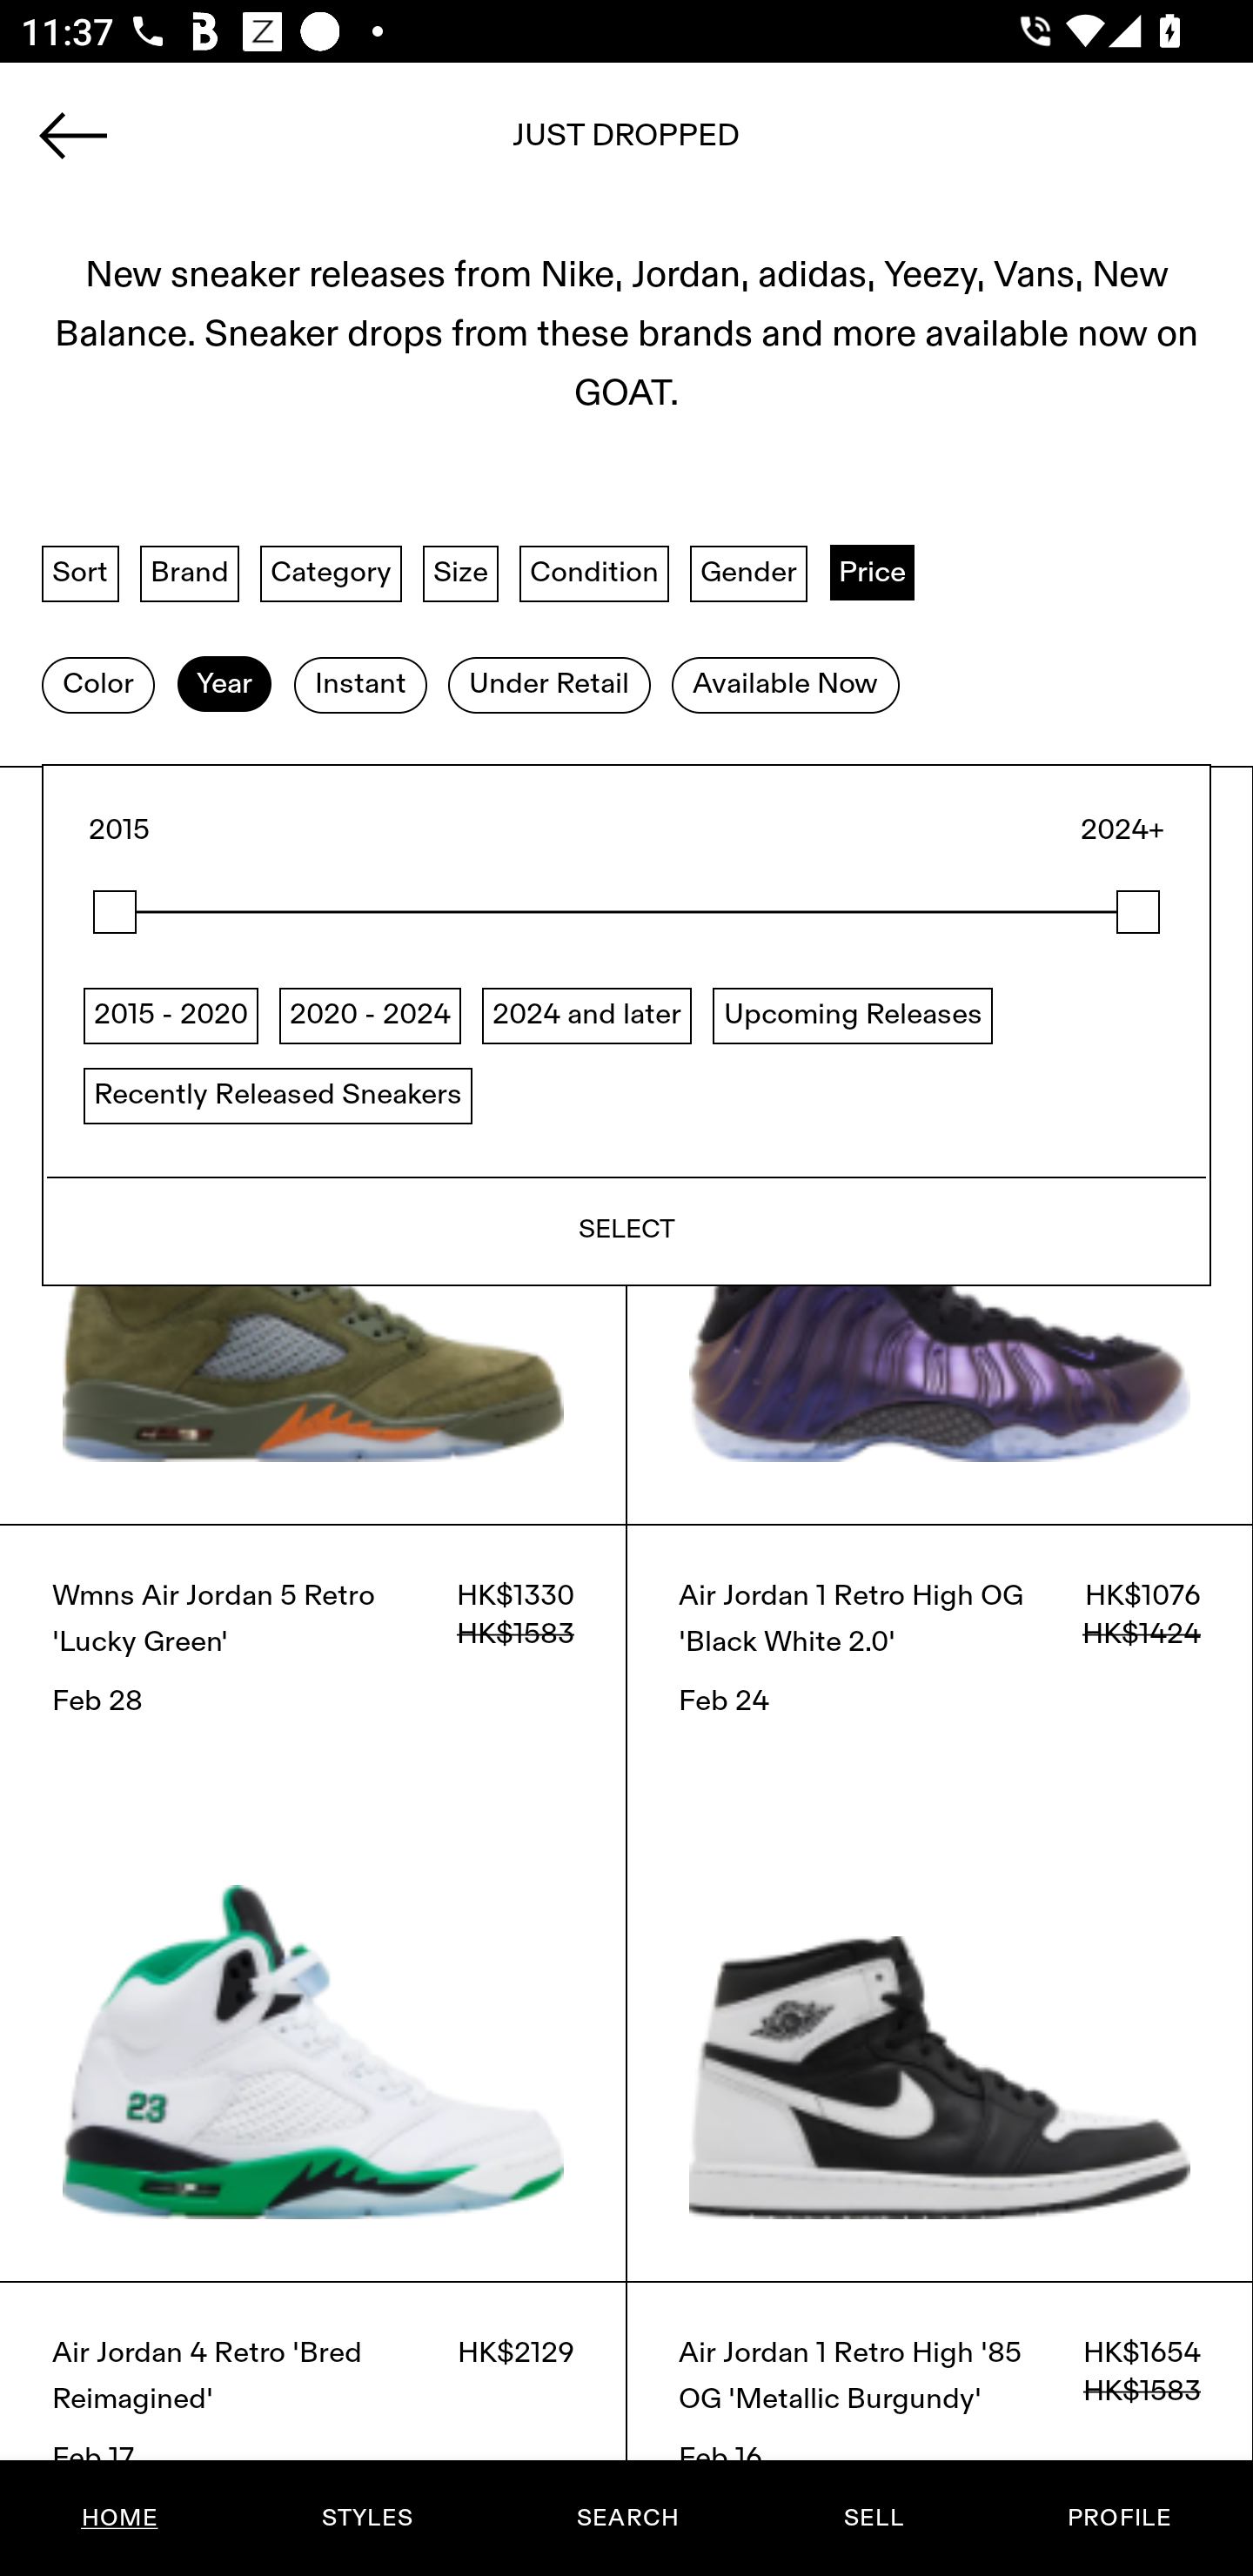 The image size is (1253, 2576). Describe the element at coordinates (360, 683) in the screenshot. I see `Instant` at that location.